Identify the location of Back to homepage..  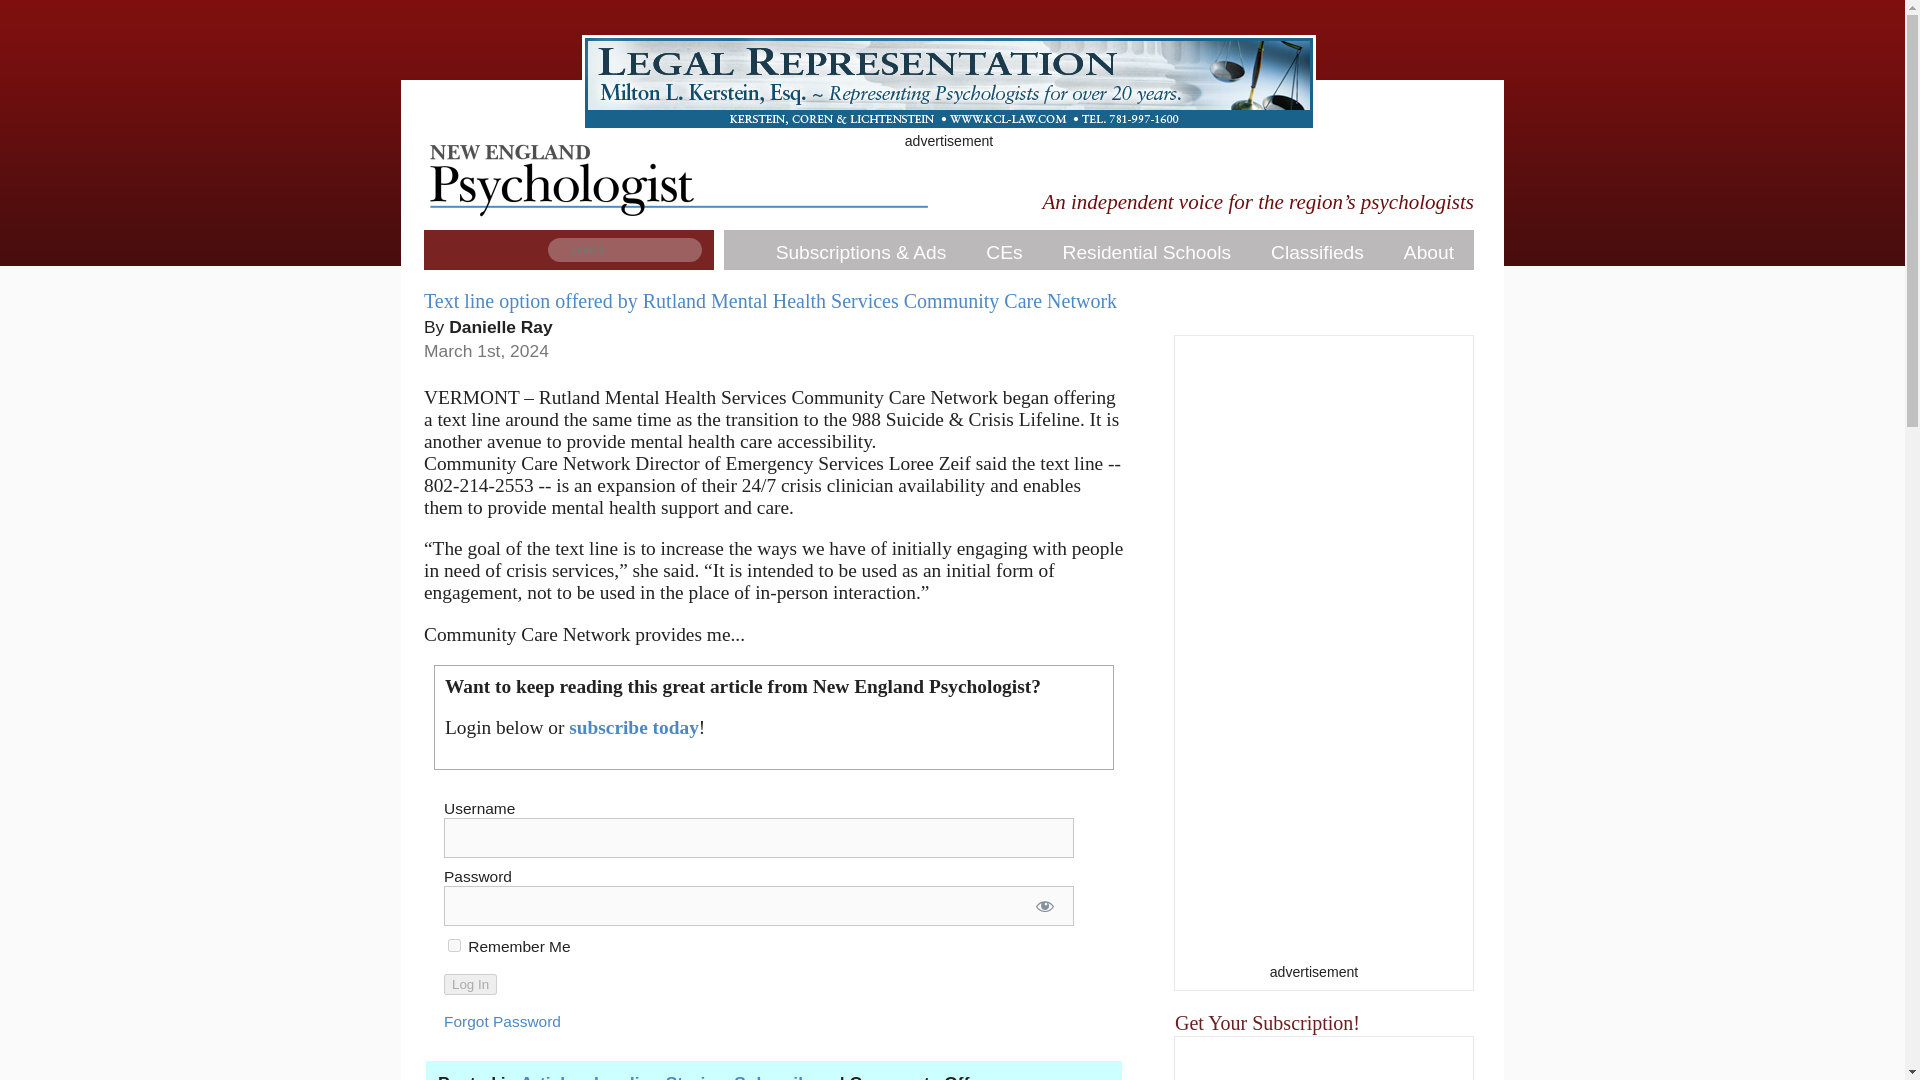
(678, 230).